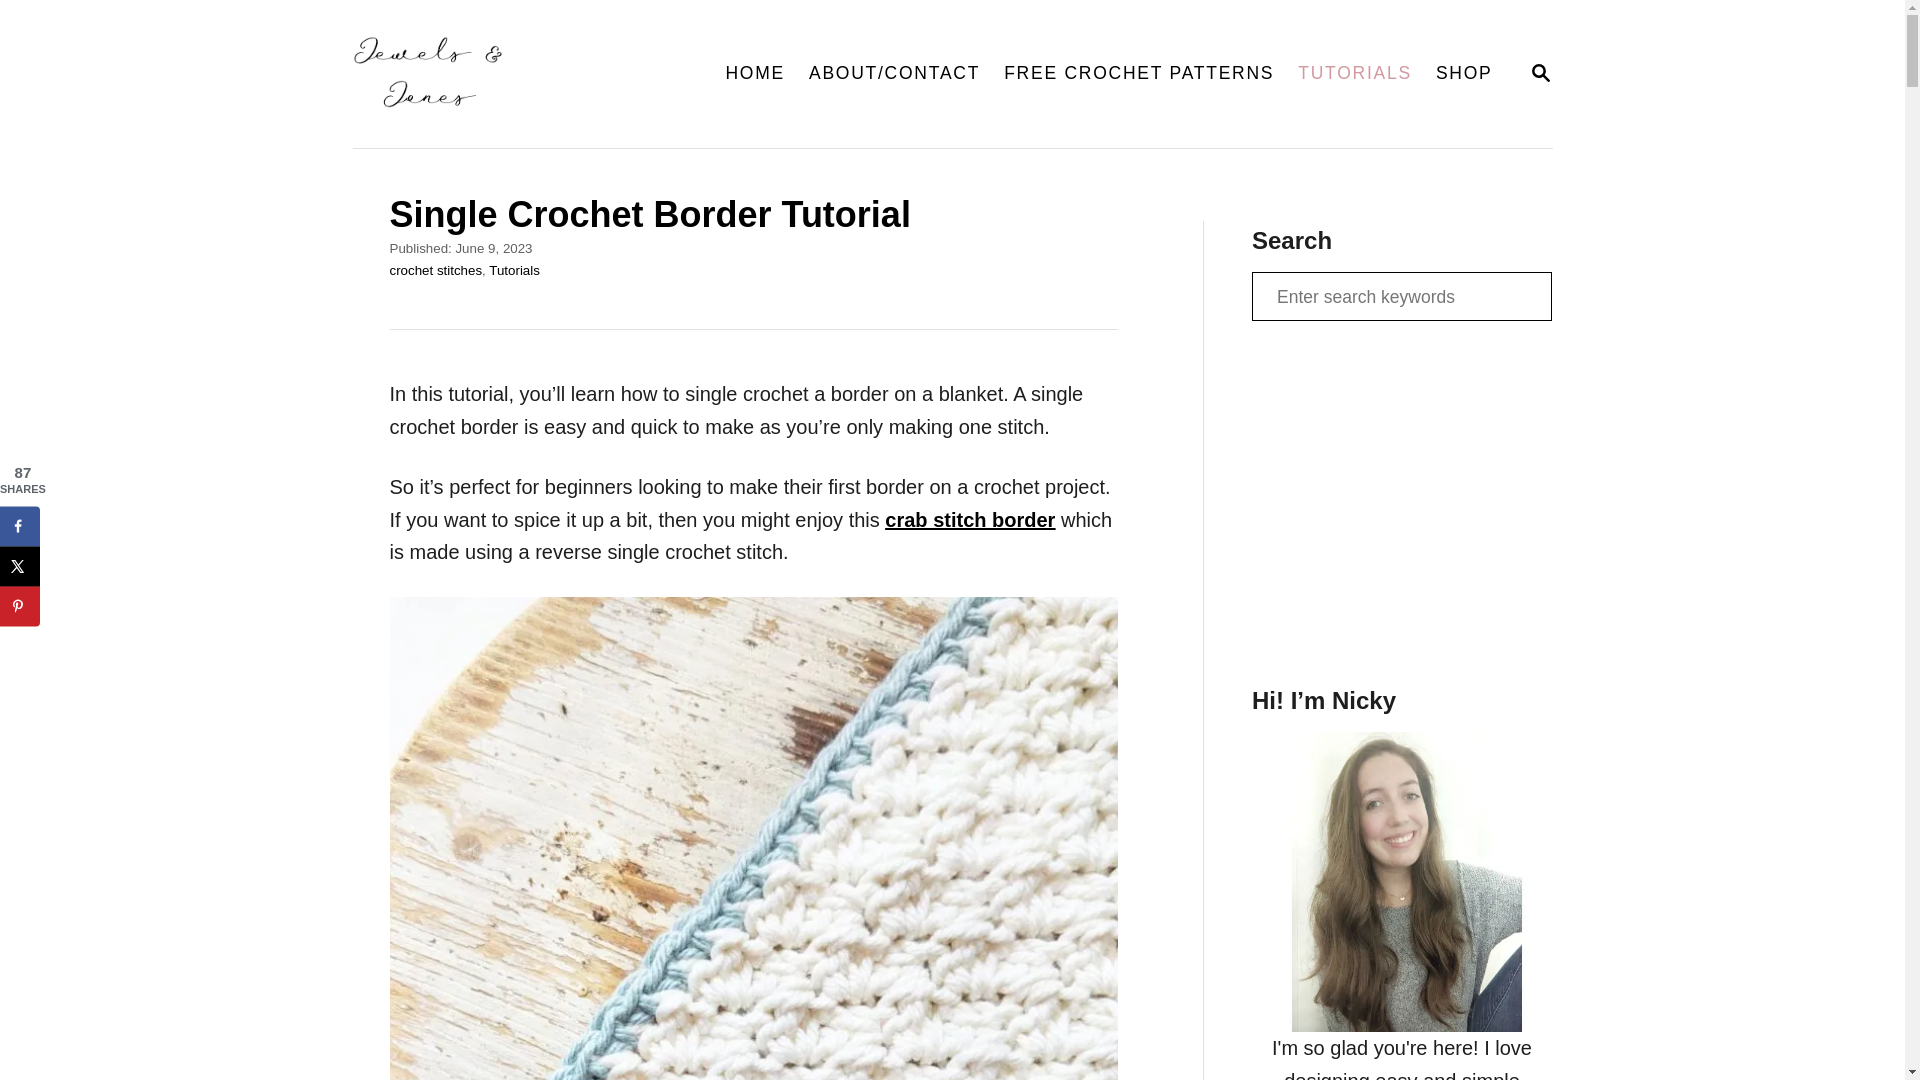 This screenshot has width=1920, height=1080. I want to click on MAGNIFYING GLASS, so click(1540, 72).